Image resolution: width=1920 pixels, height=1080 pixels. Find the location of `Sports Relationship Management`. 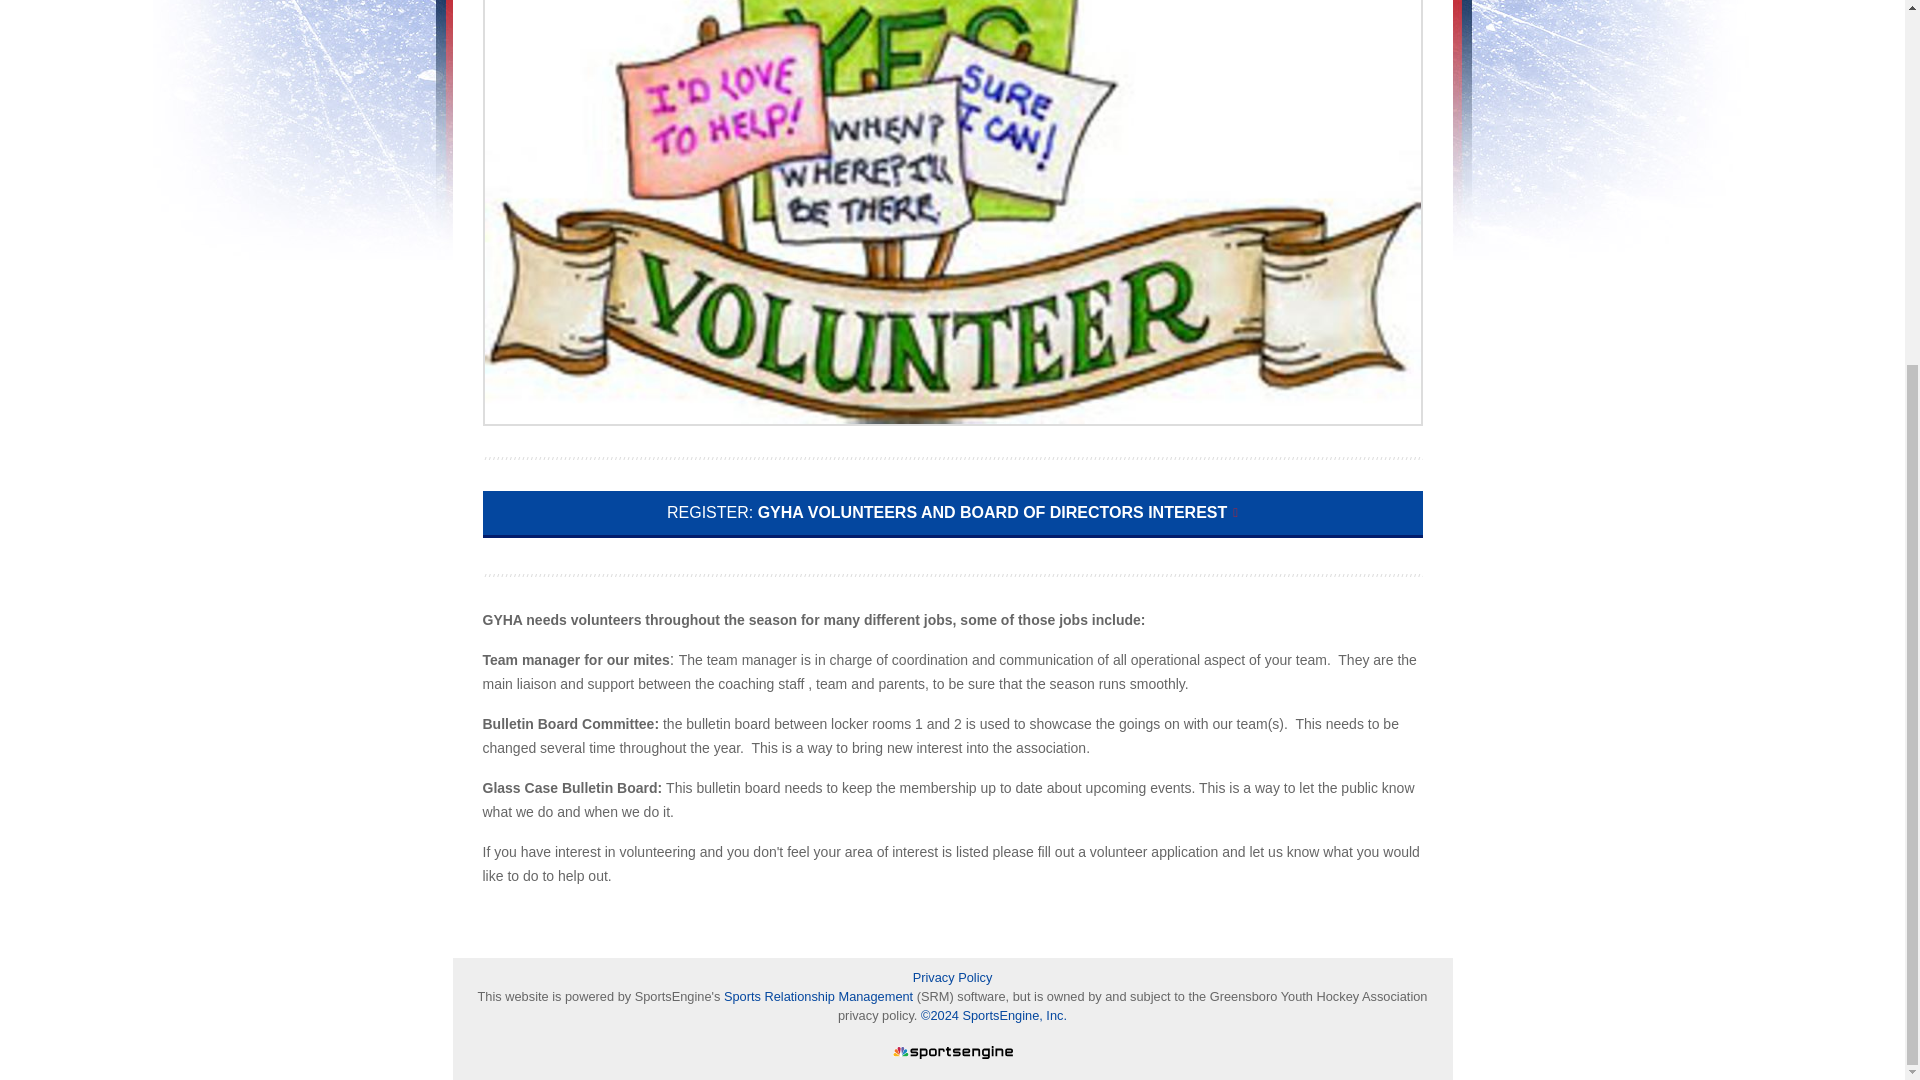

Sports Relationship Management is located at coordinates (820, 996).